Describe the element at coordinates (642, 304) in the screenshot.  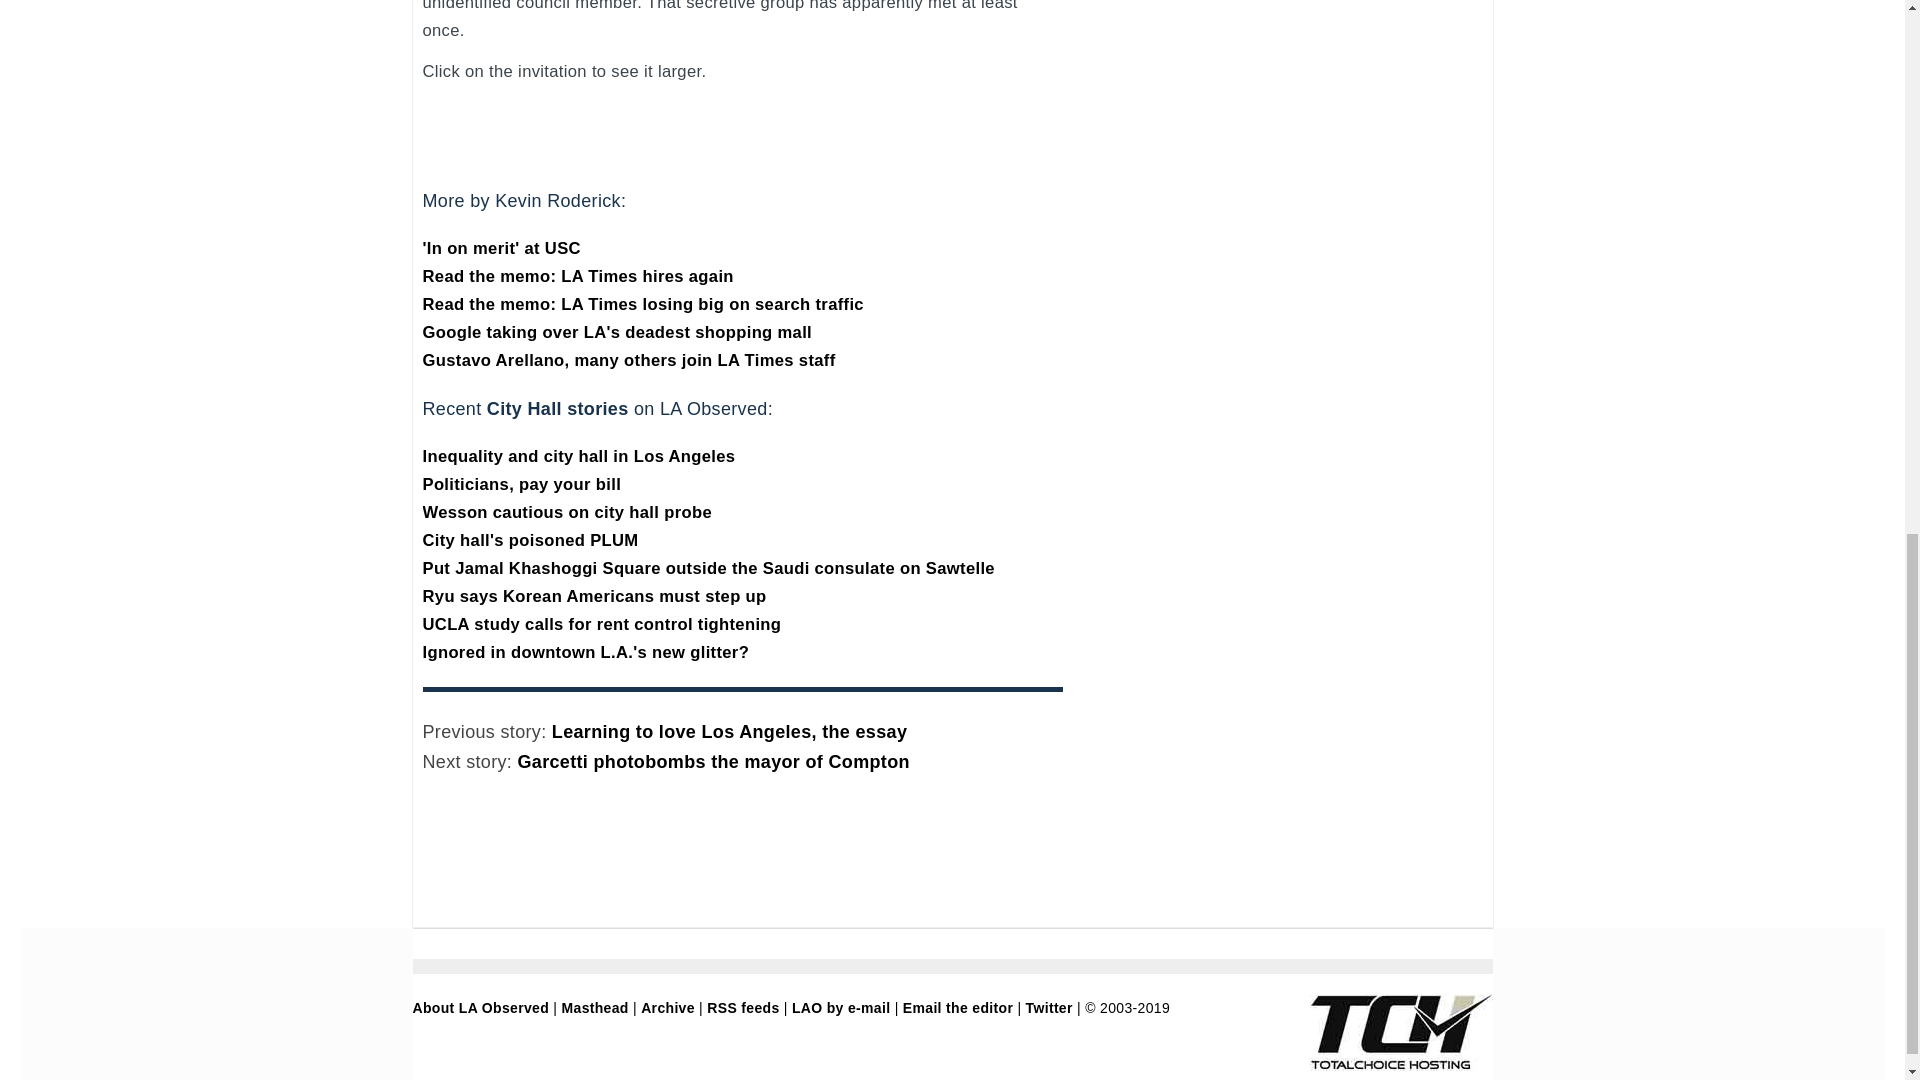
I see `Read the memo: LA Times losing big on search traffic` at that location.